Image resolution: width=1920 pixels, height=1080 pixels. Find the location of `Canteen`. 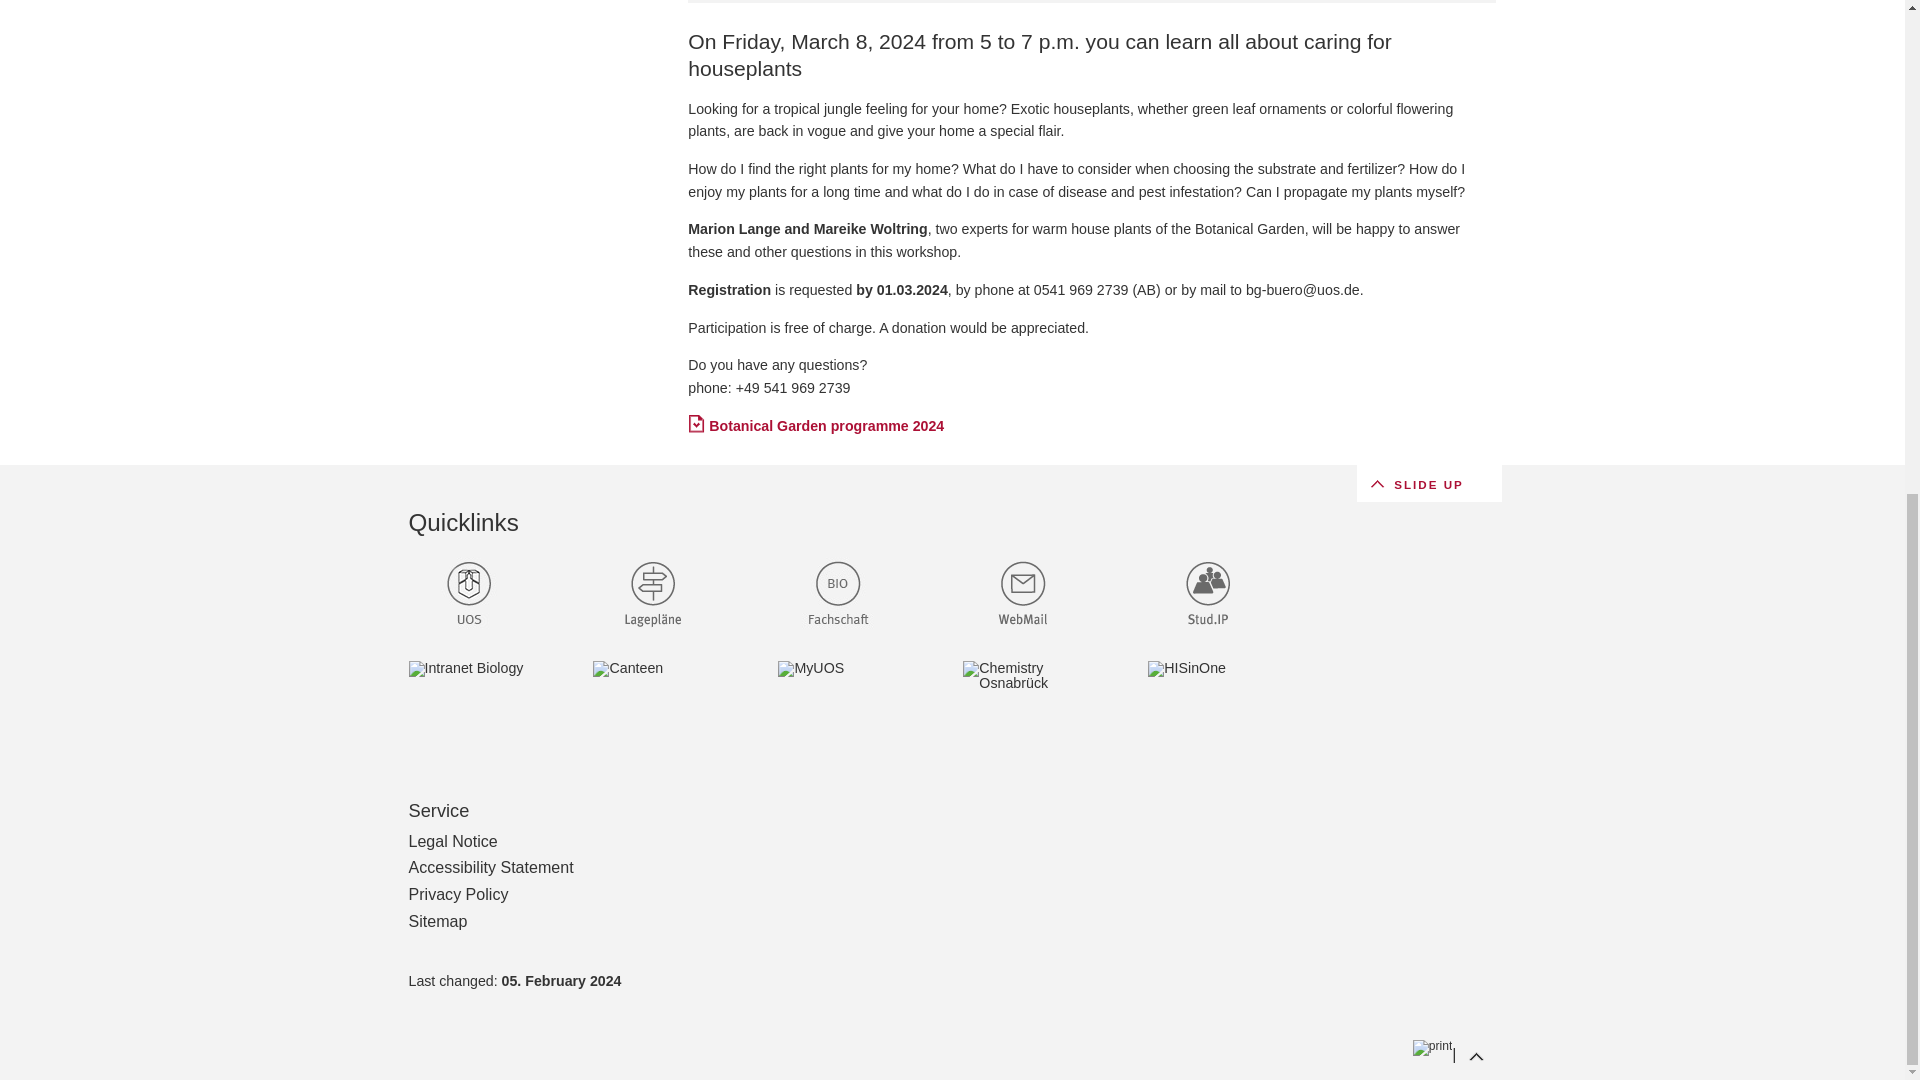

Canteen is located at coordinates (652, 702).